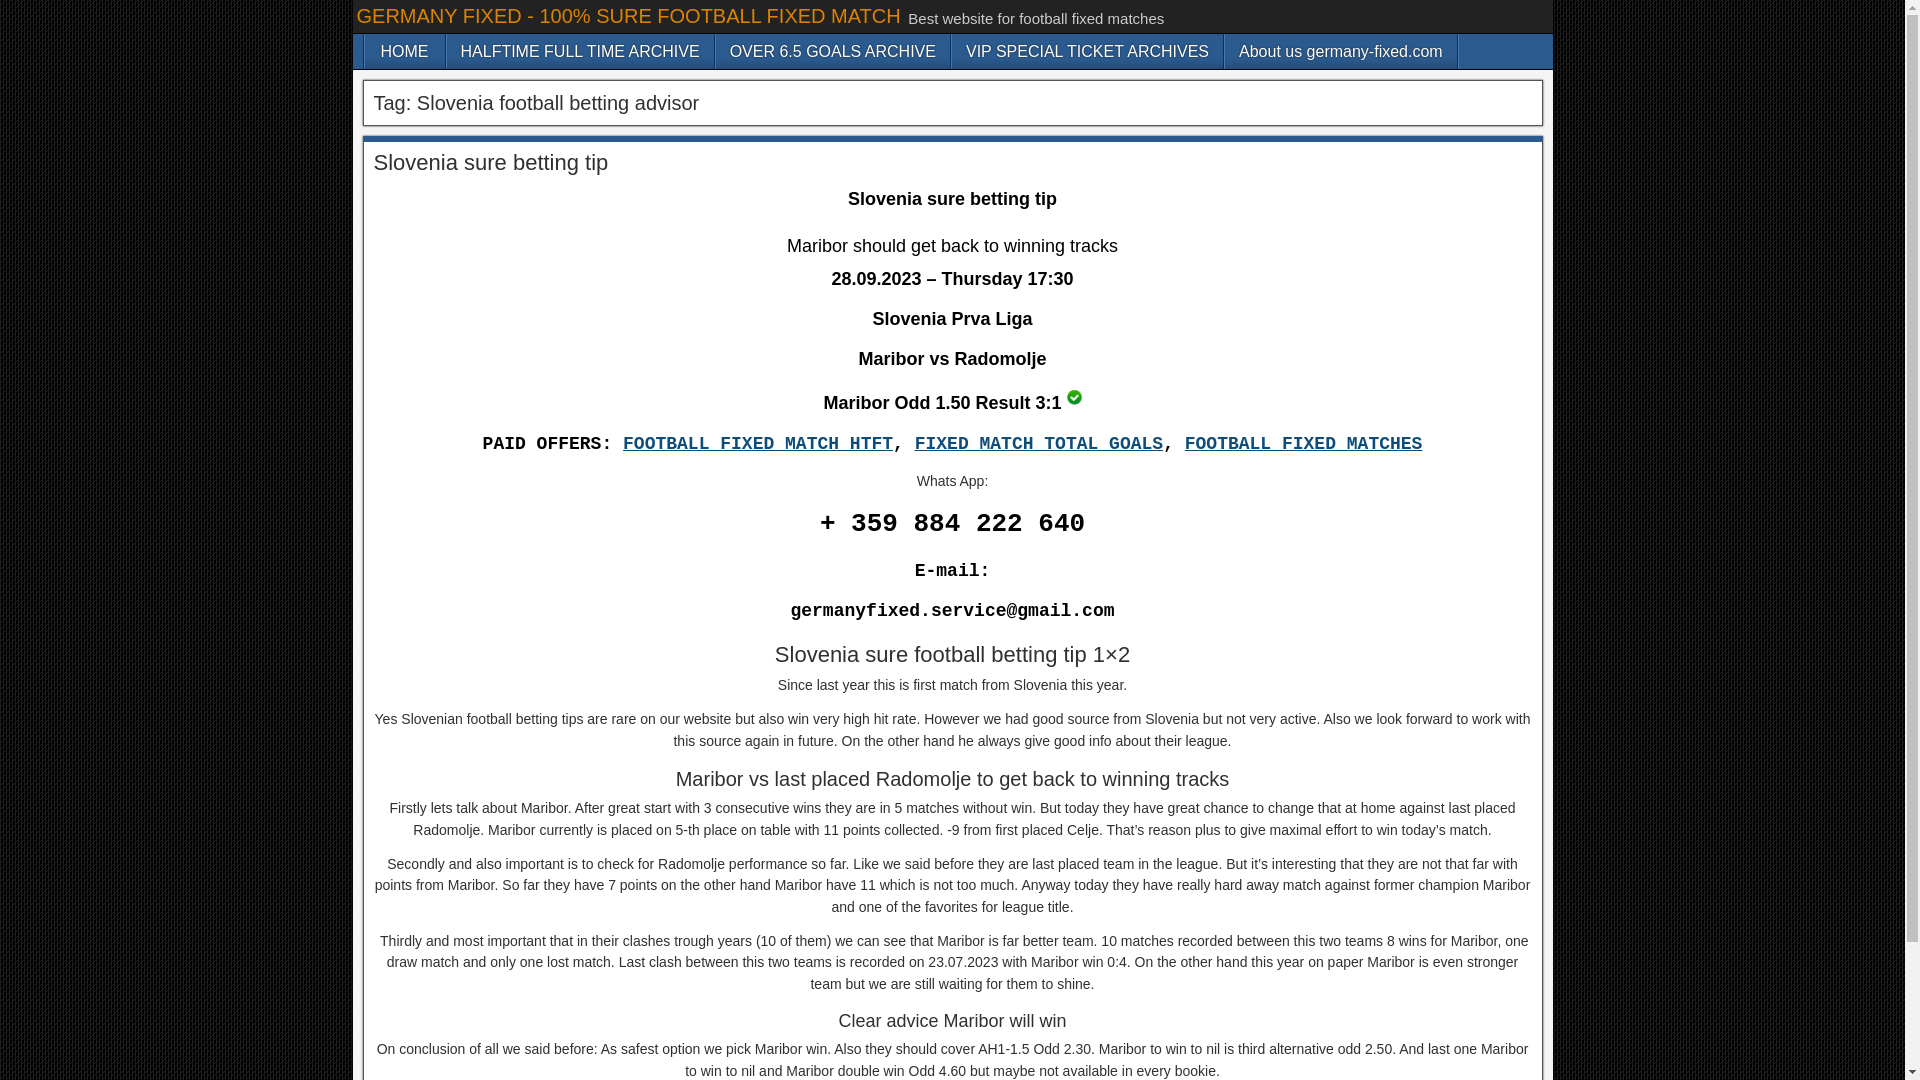 This screenshot has width=1920, height=1080. Describe the element at coordinates (1088, 51) in the screenshot. I see `VIP SPECIAL TICKET ARCHIVES` at that location.